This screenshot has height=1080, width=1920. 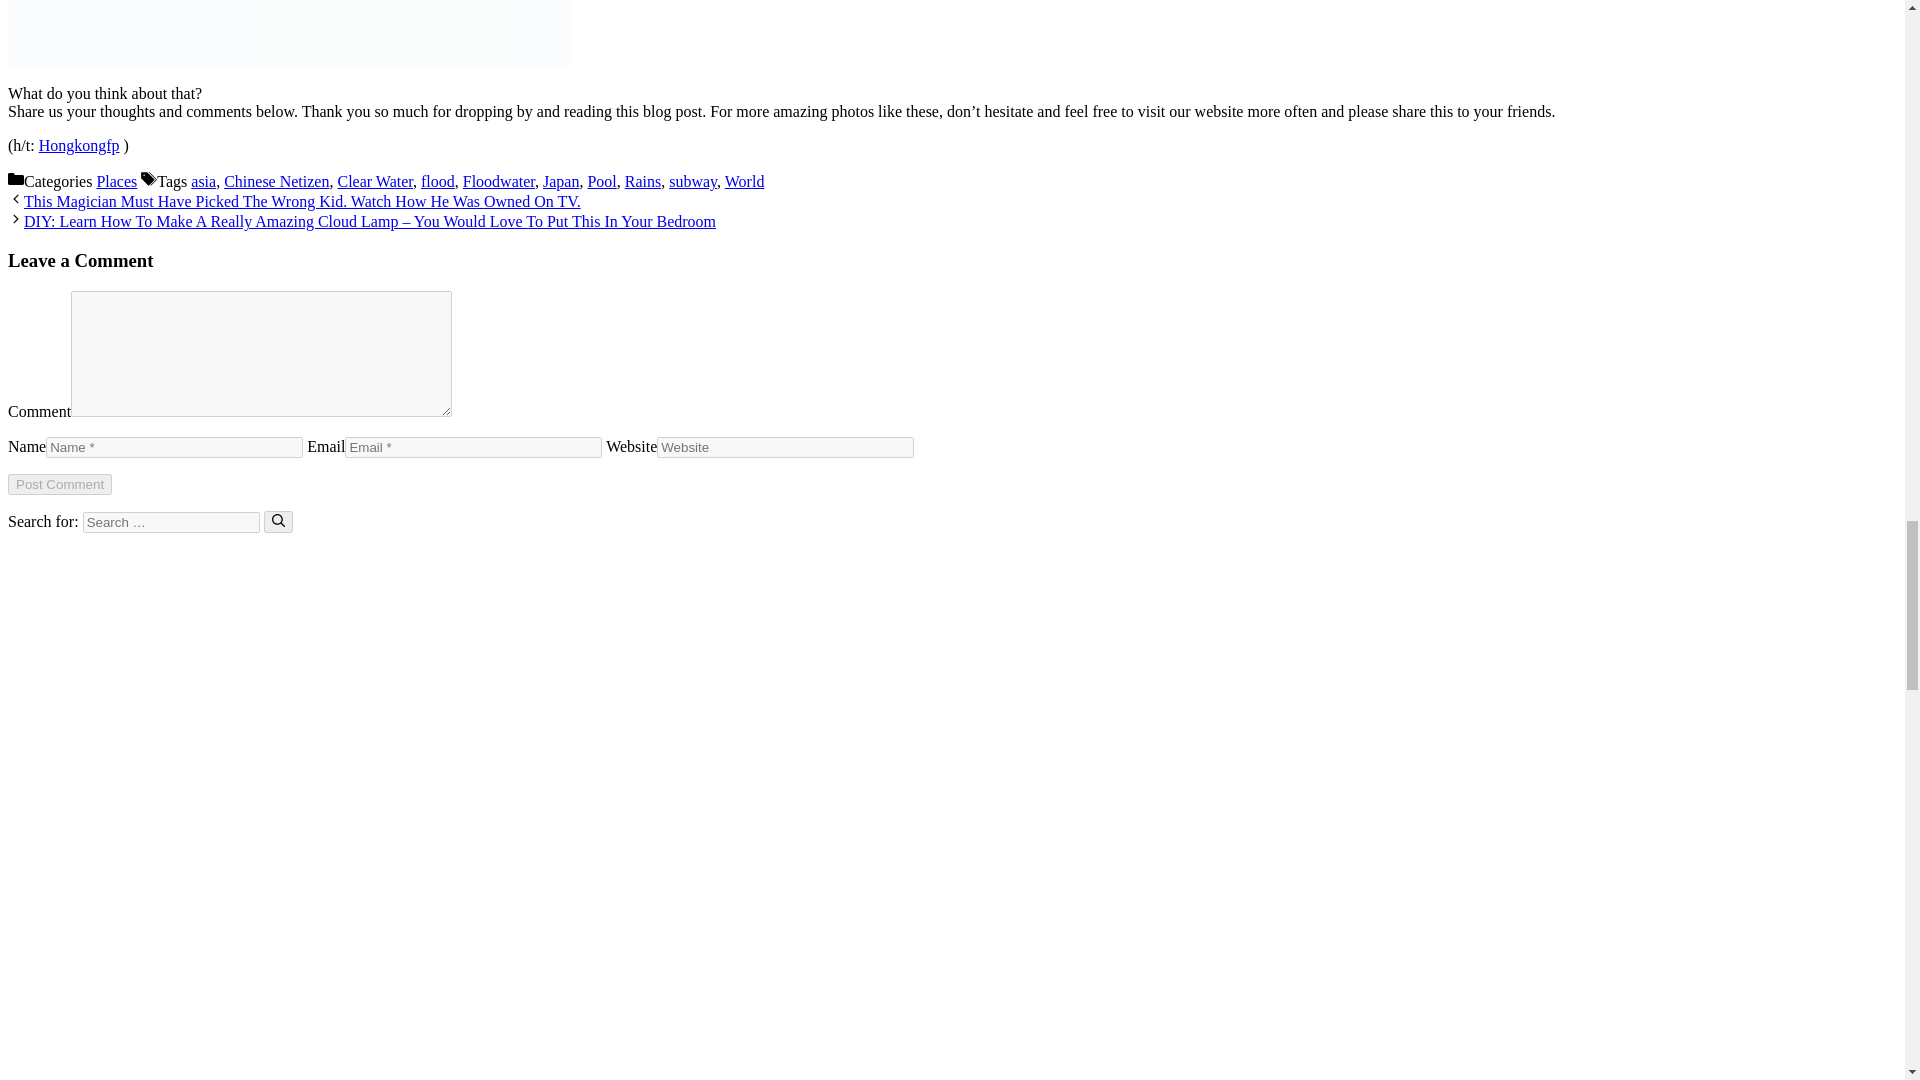 I want to click on Post Comment, so click(x=59, y=484).